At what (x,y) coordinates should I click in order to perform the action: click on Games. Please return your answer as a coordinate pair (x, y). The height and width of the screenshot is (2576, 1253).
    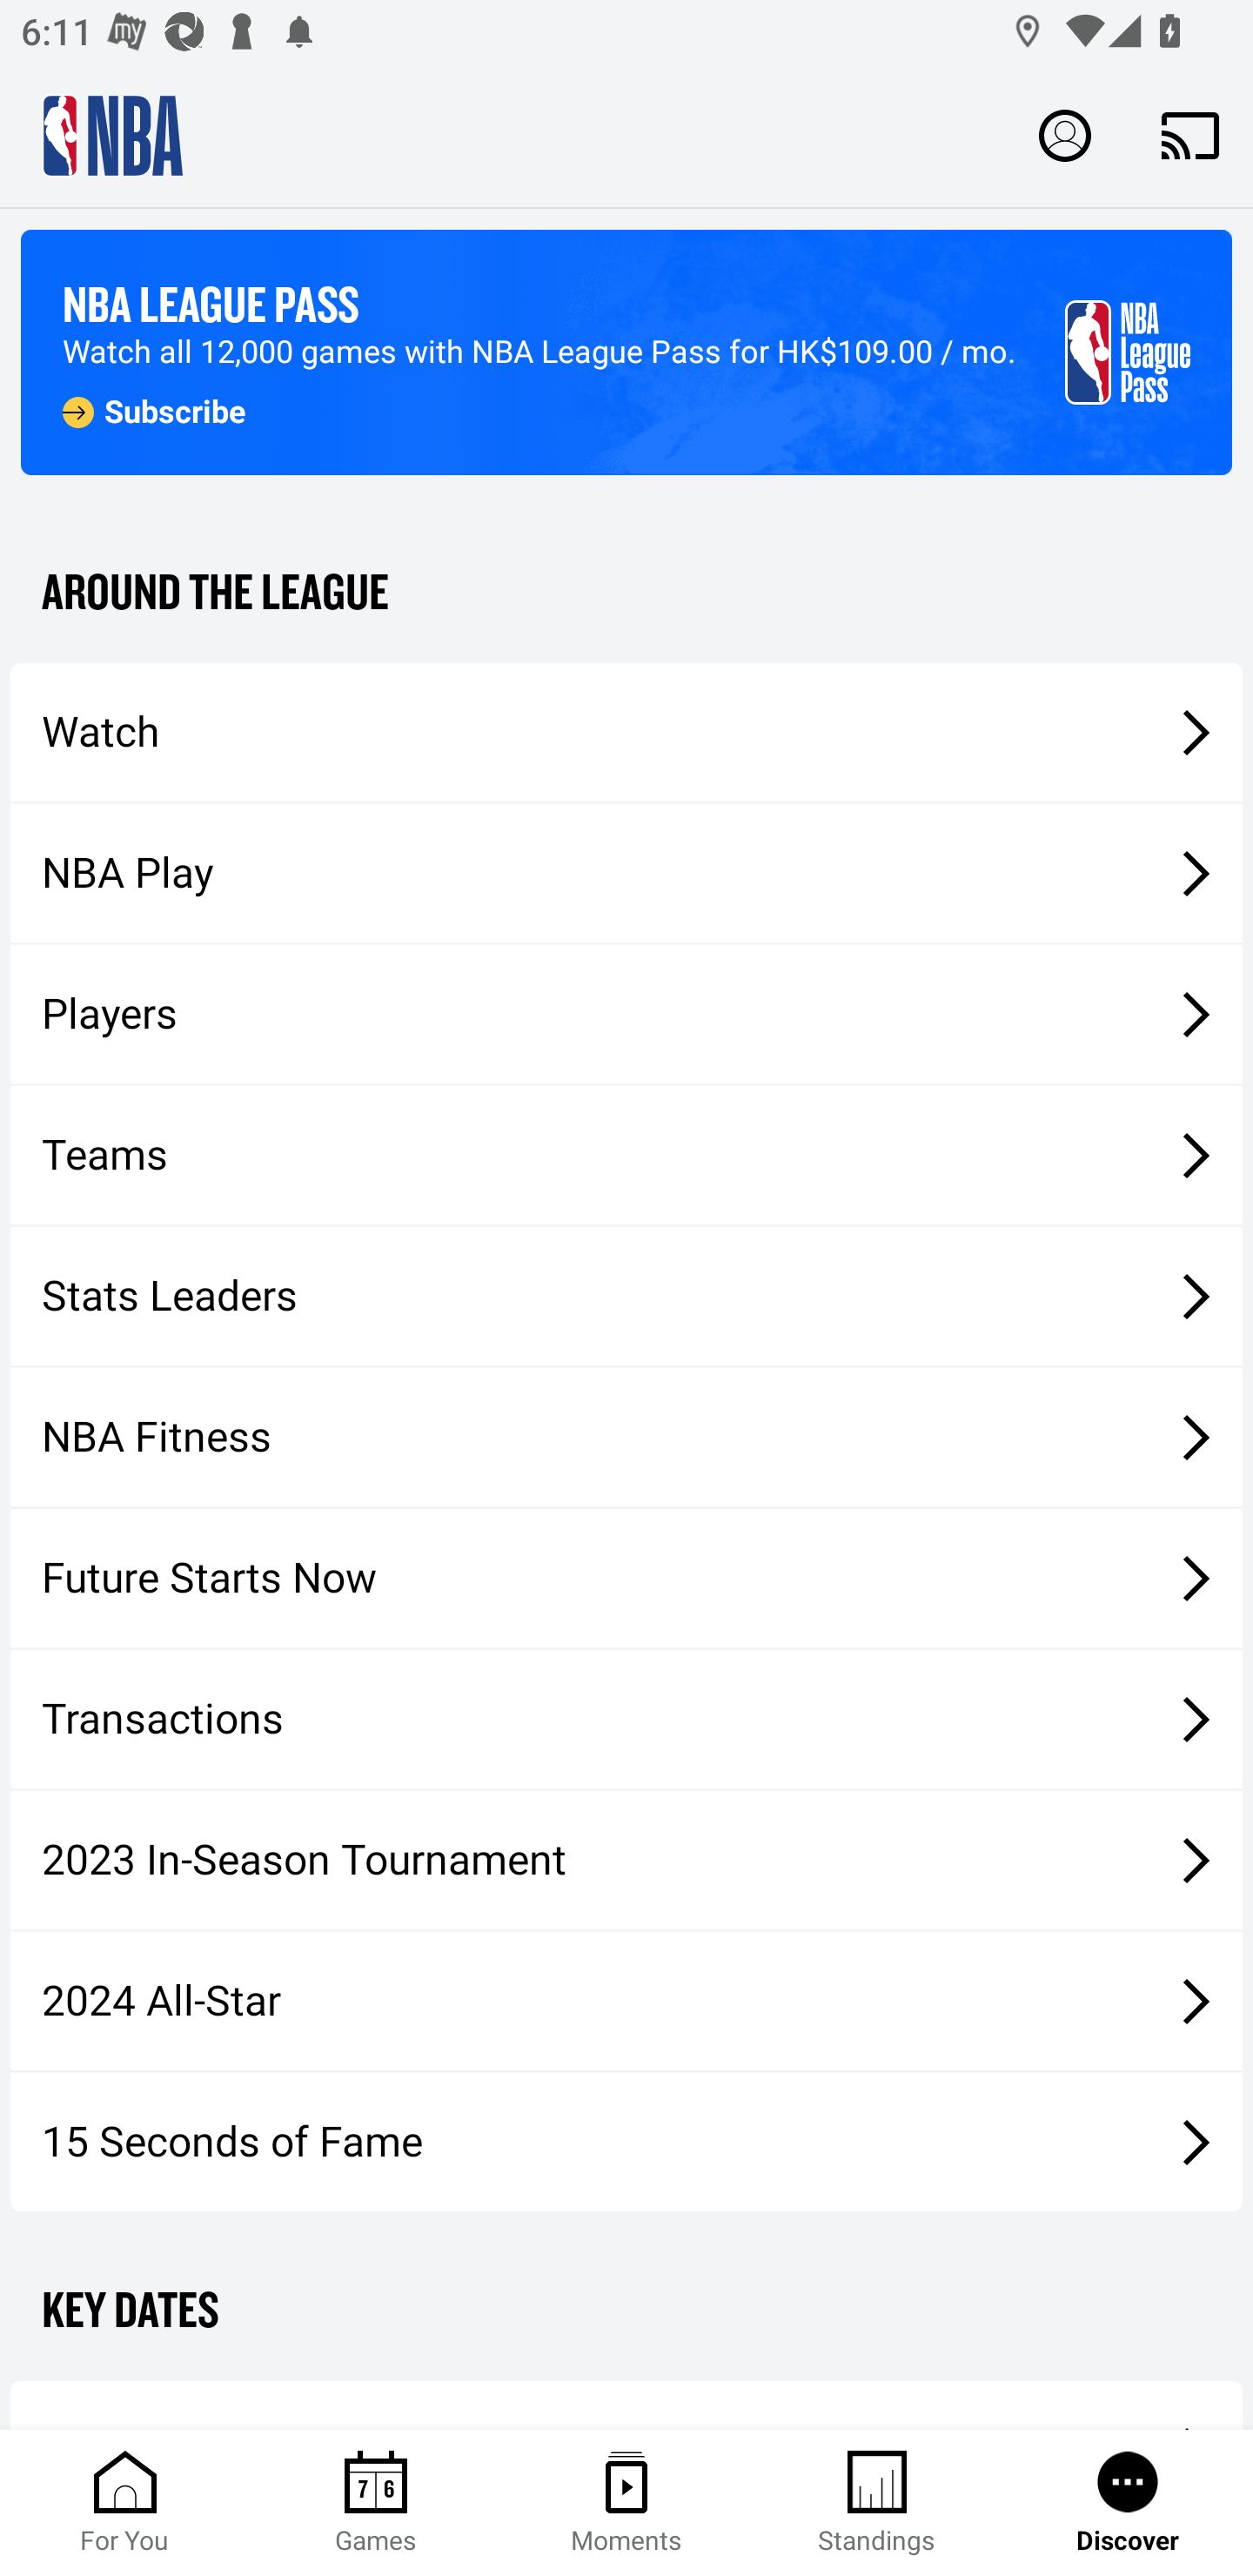
    Looking at the image, I should click on (376, 2503).